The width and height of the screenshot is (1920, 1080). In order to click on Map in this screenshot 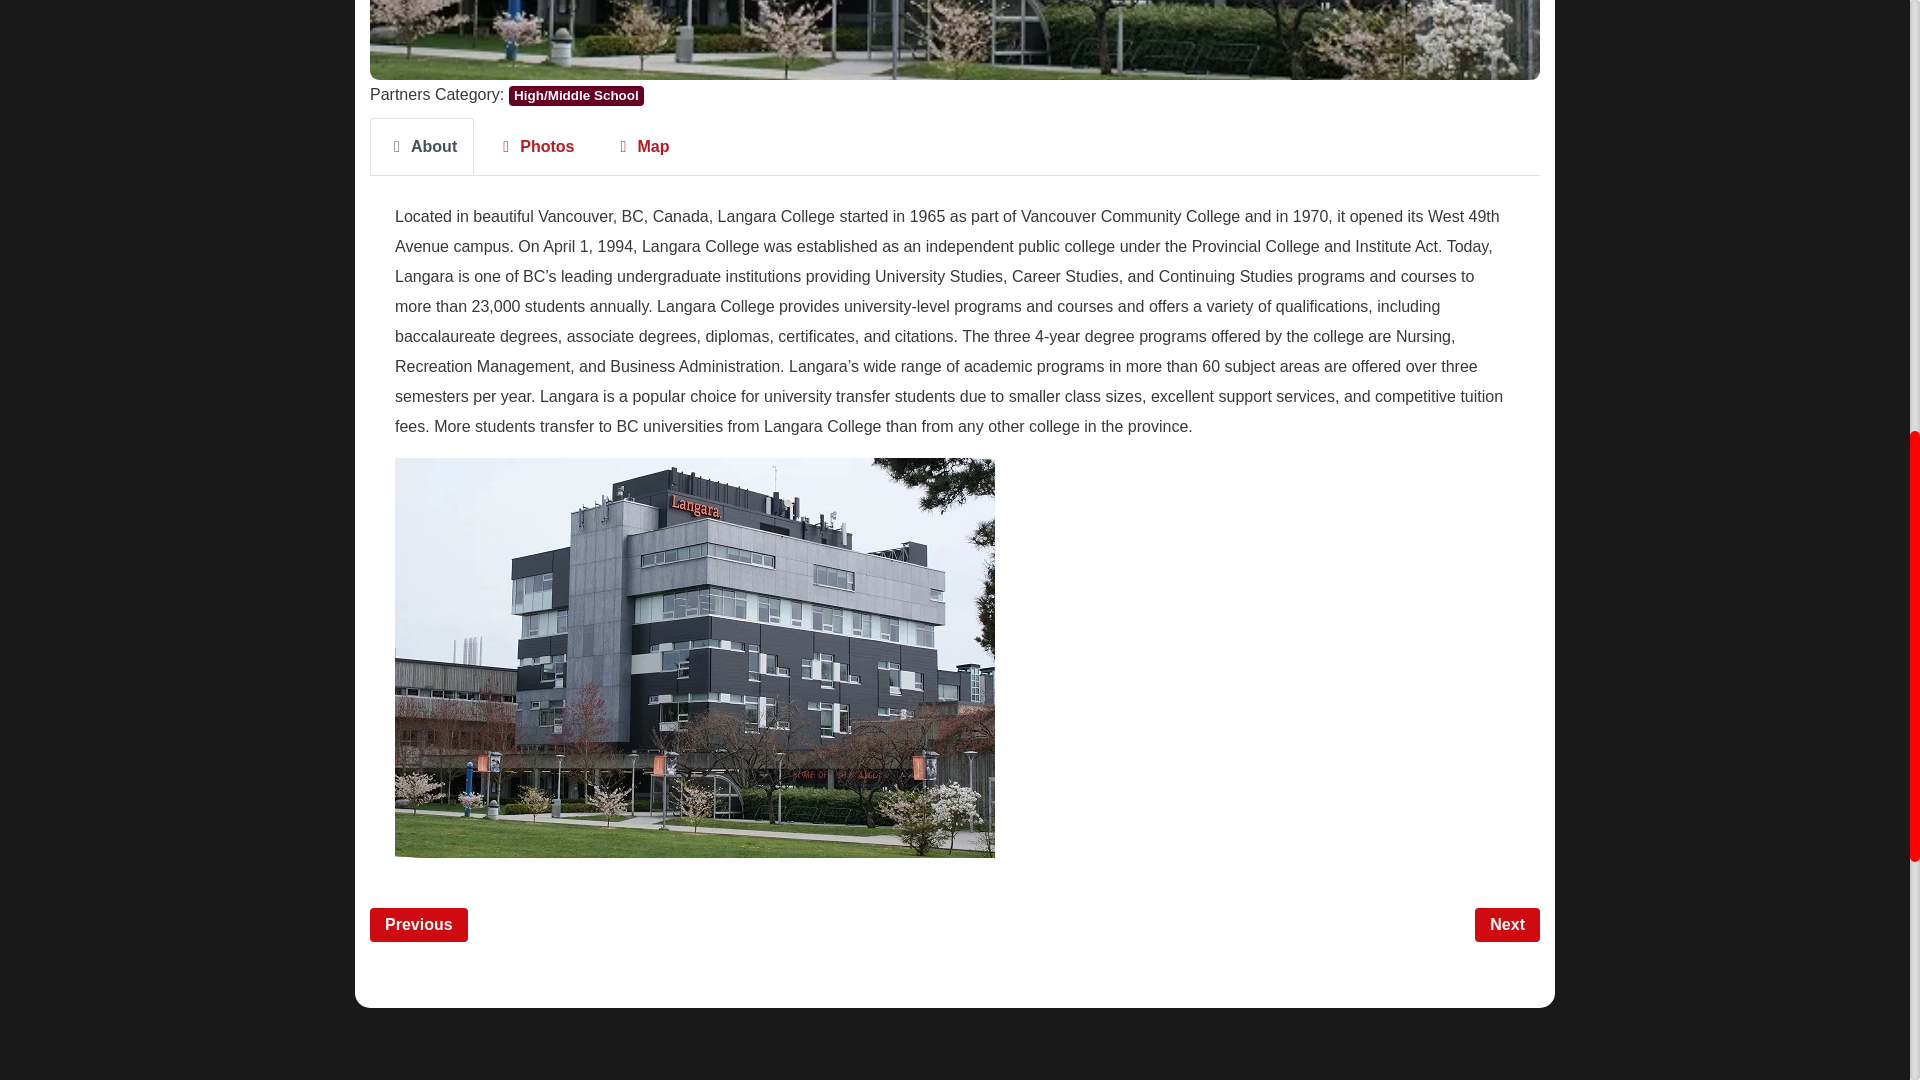, I will do `click(640, 146)`.